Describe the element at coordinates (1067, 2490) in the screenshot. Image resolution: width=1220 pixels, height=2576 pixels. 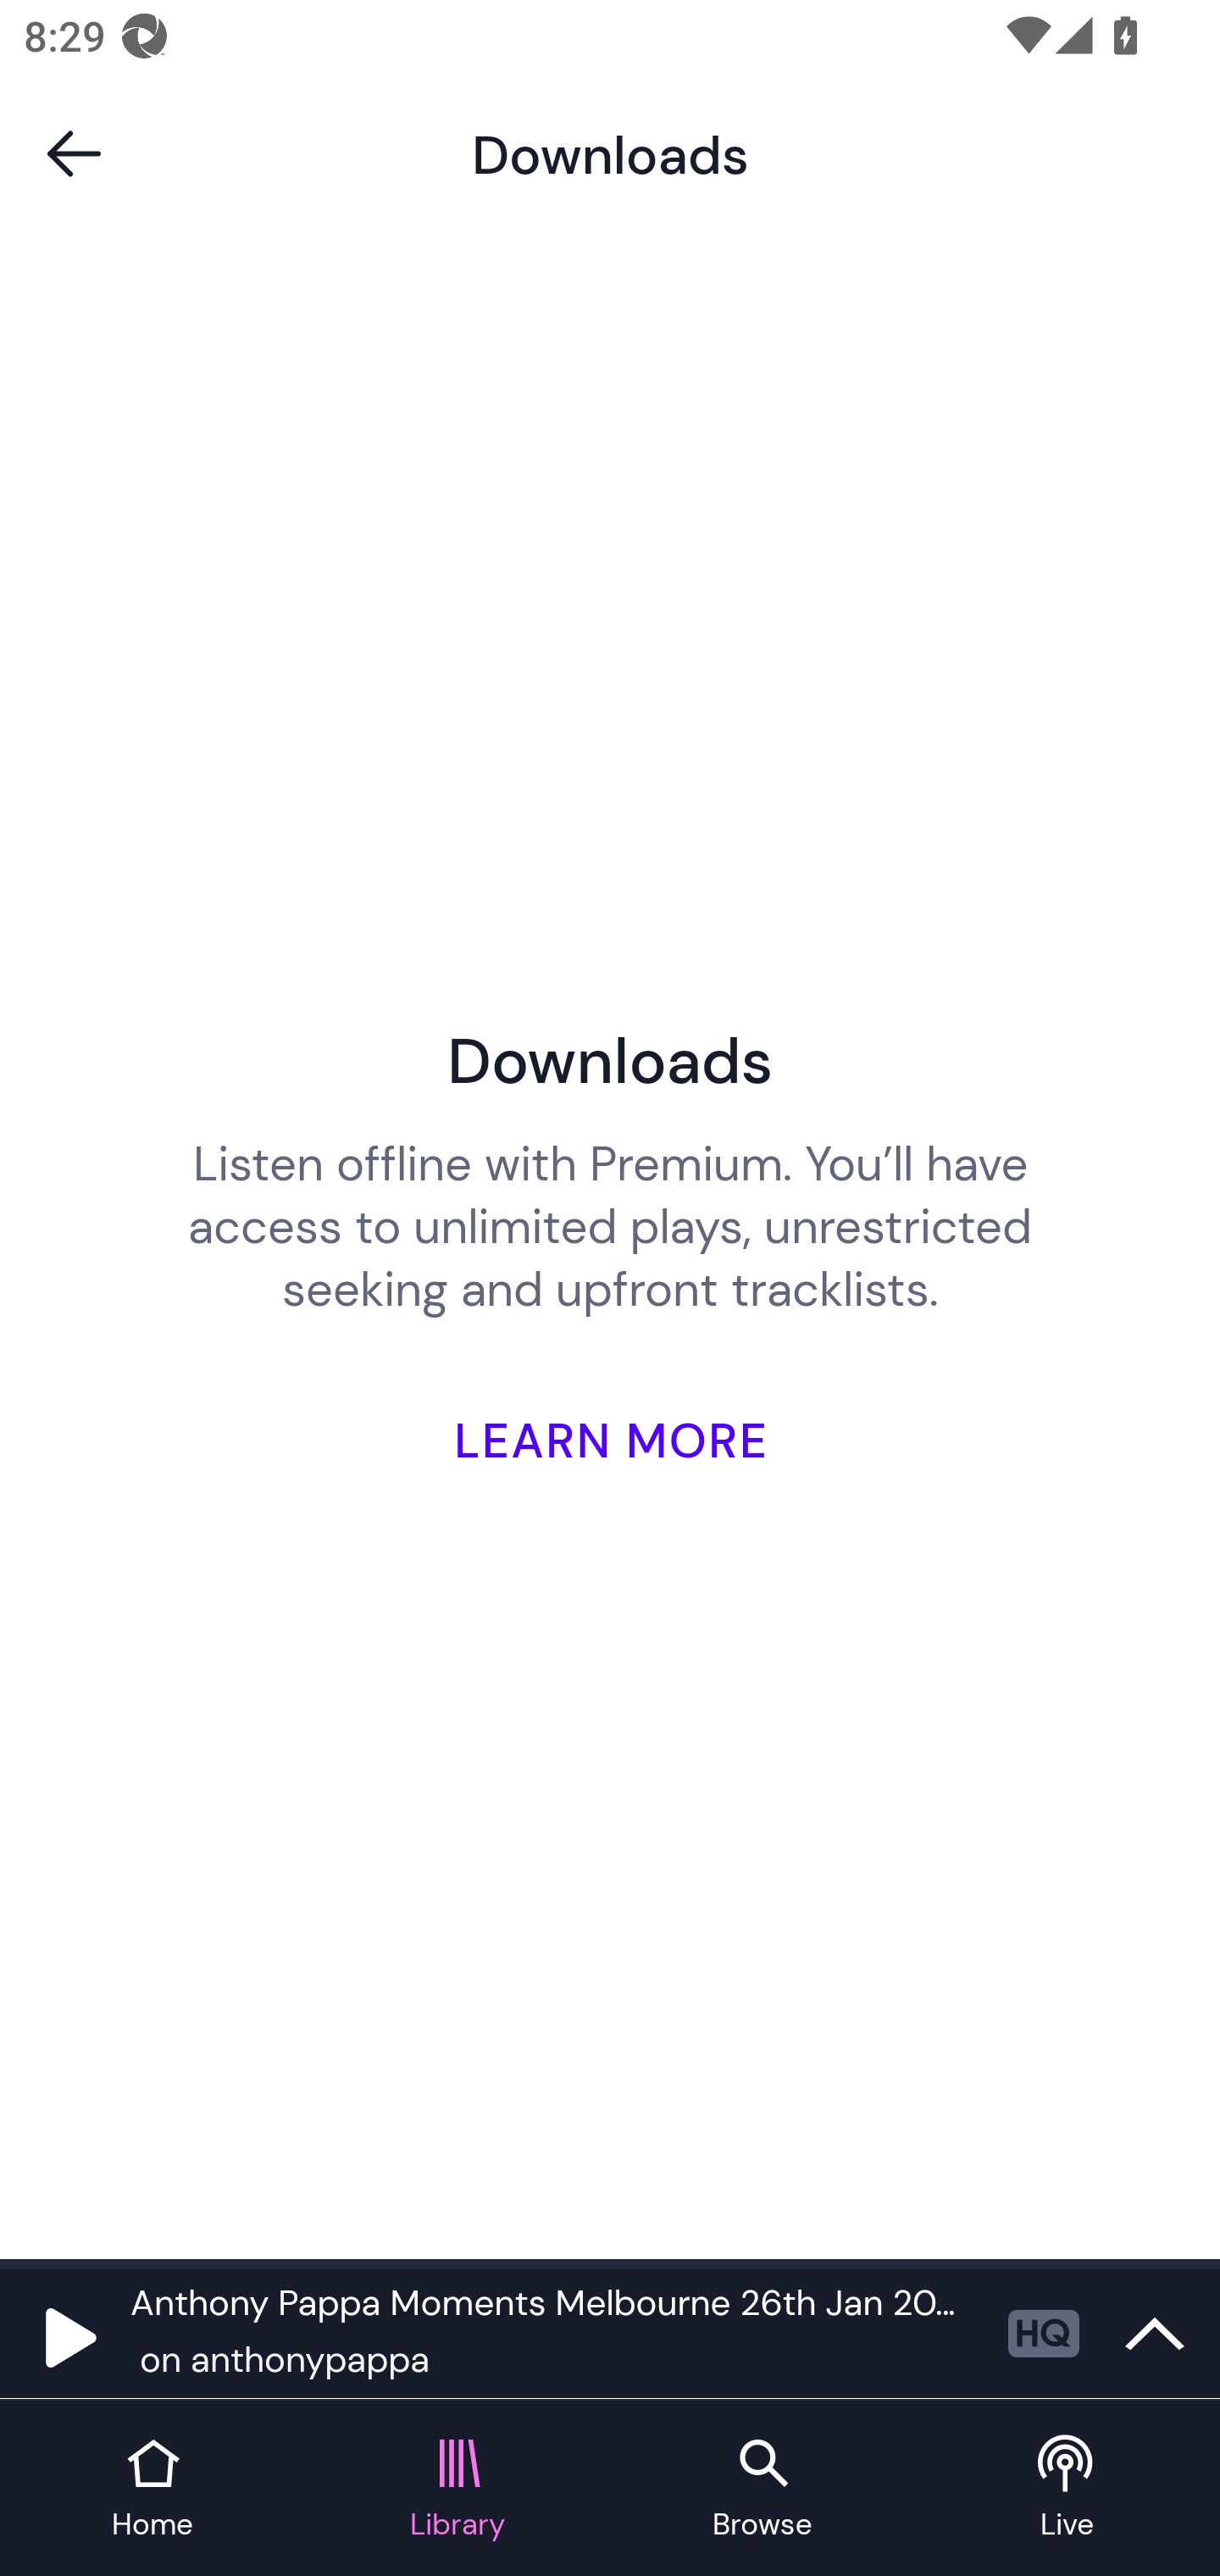
I see `Live tab Live` at that location.